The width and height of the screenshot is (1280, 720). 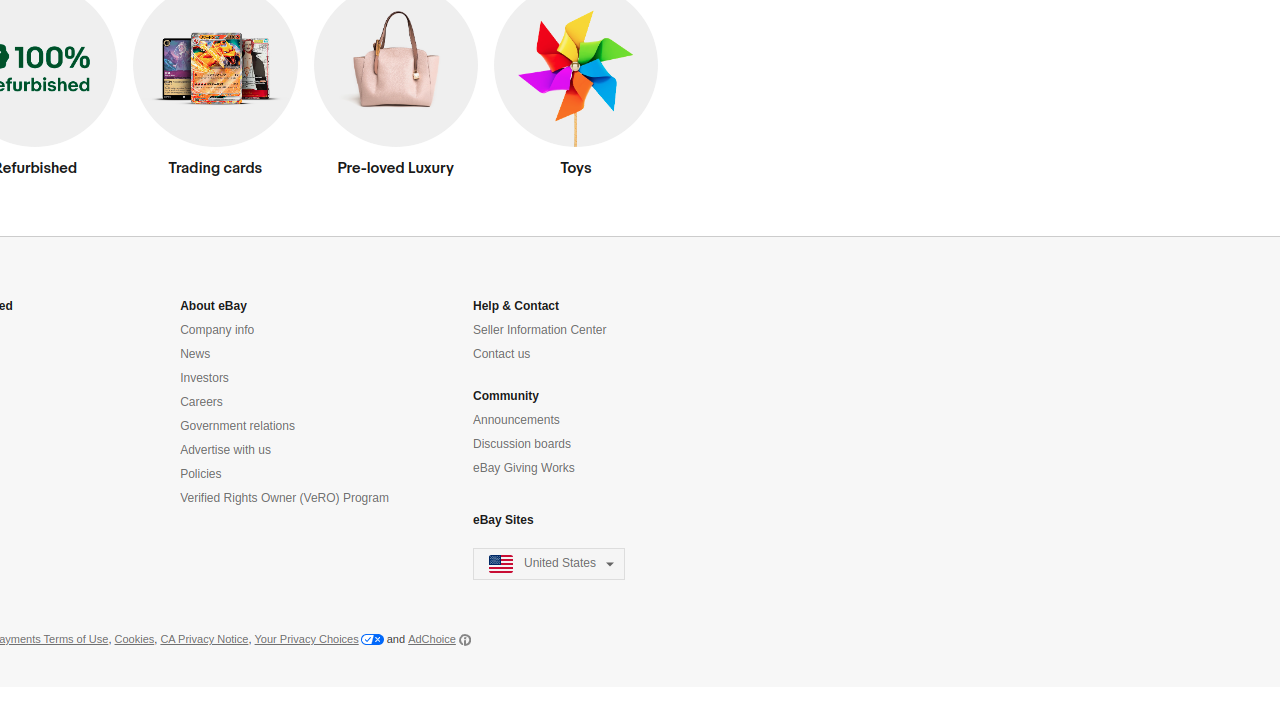 I want to click on Community, so click(x=506, y=396).